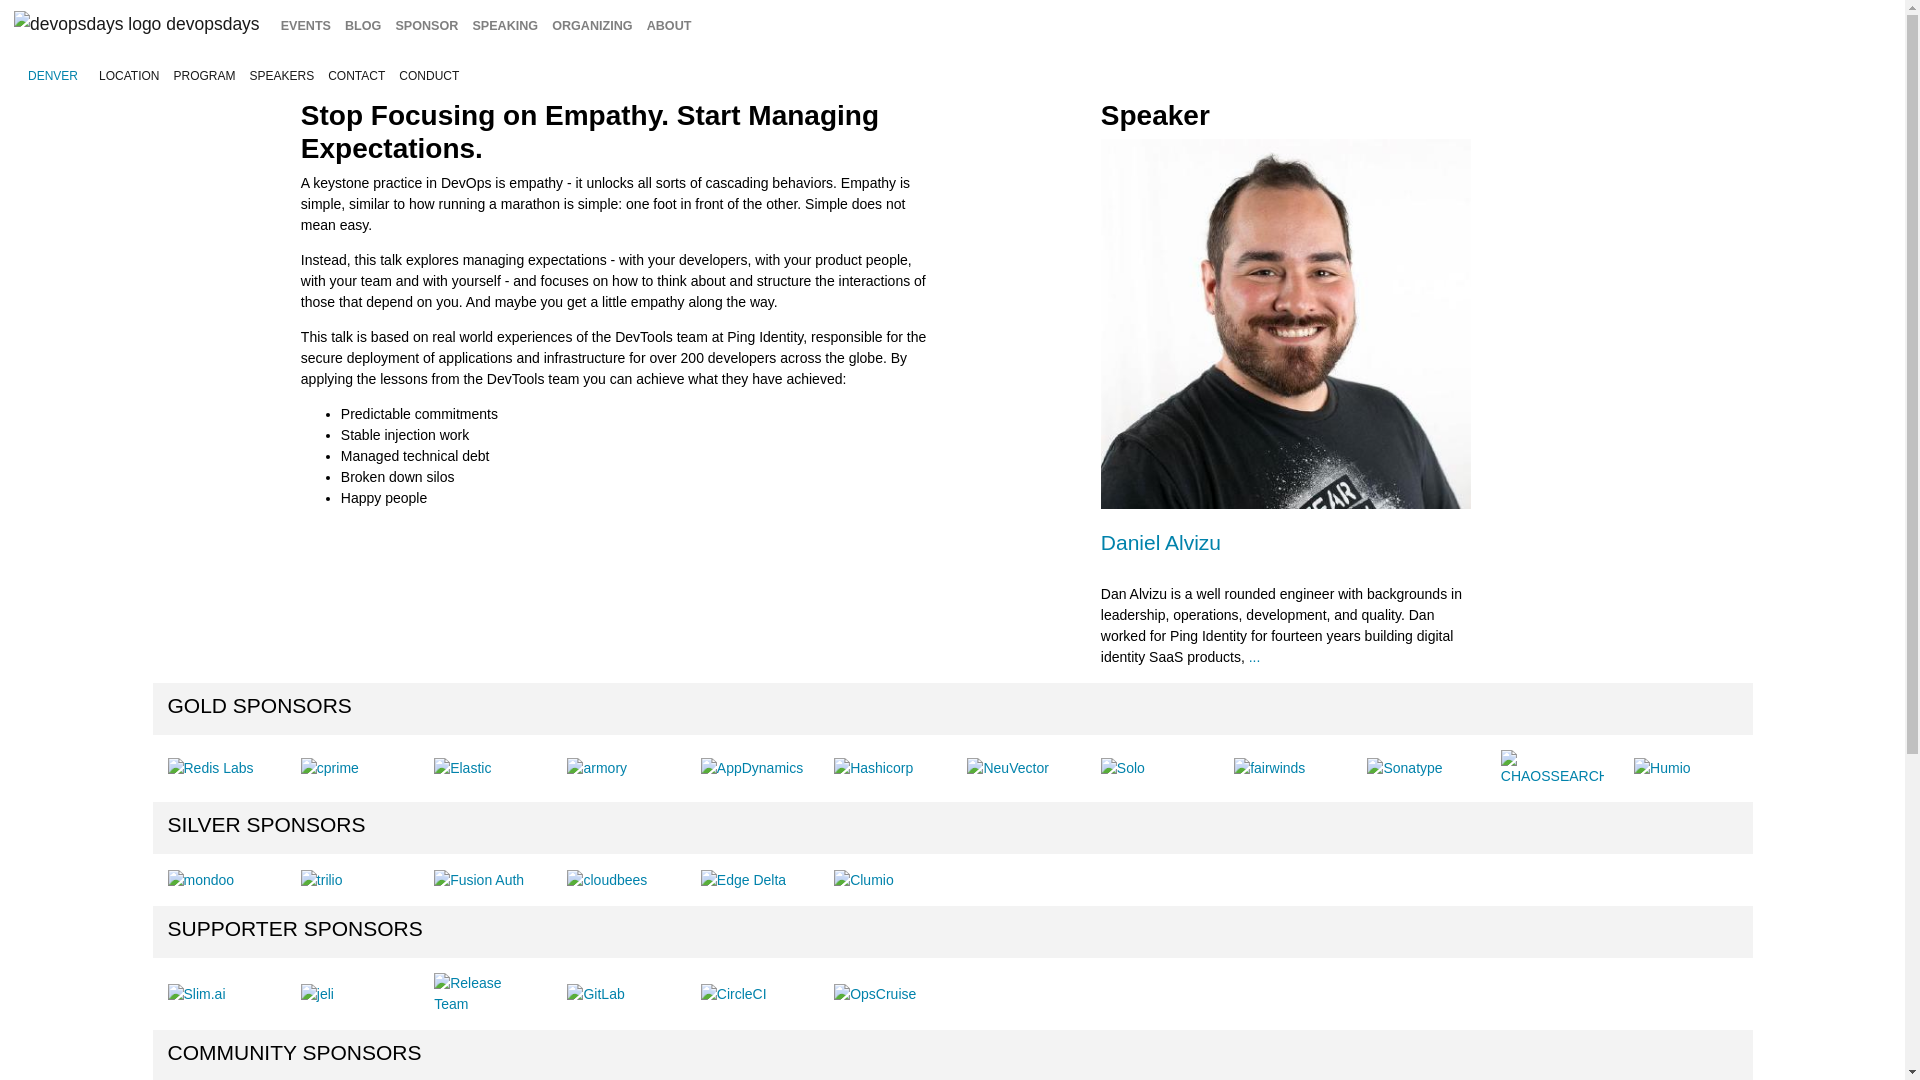 This screenshot has height=1080, width=1920. What do you see at coordinates (1160, 542) in the screenshot?
I see `Daniel Alvizu` at bounding box center [1160, 542].